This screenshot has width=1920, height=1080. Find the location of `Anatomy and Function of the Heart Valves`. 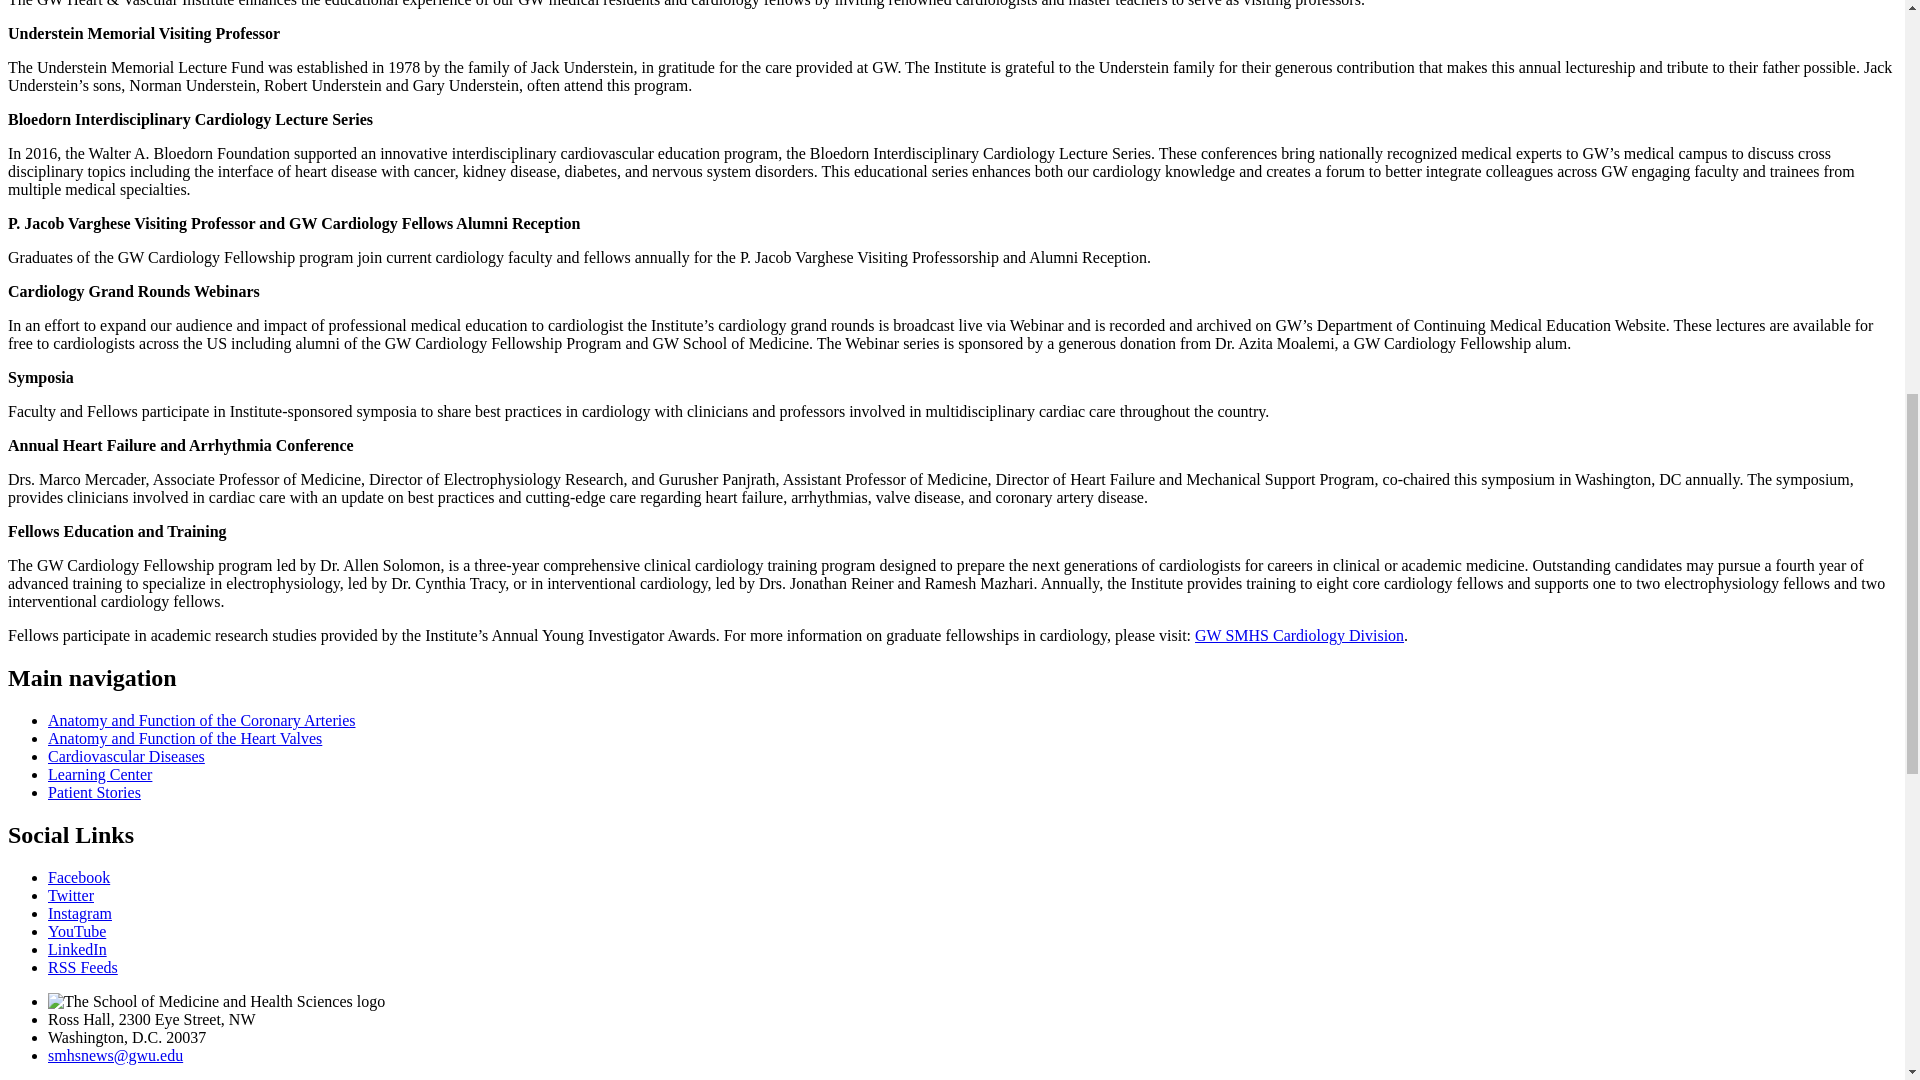

Anatomy and Function of the Heart Valves is located at coordinates (185, 738).